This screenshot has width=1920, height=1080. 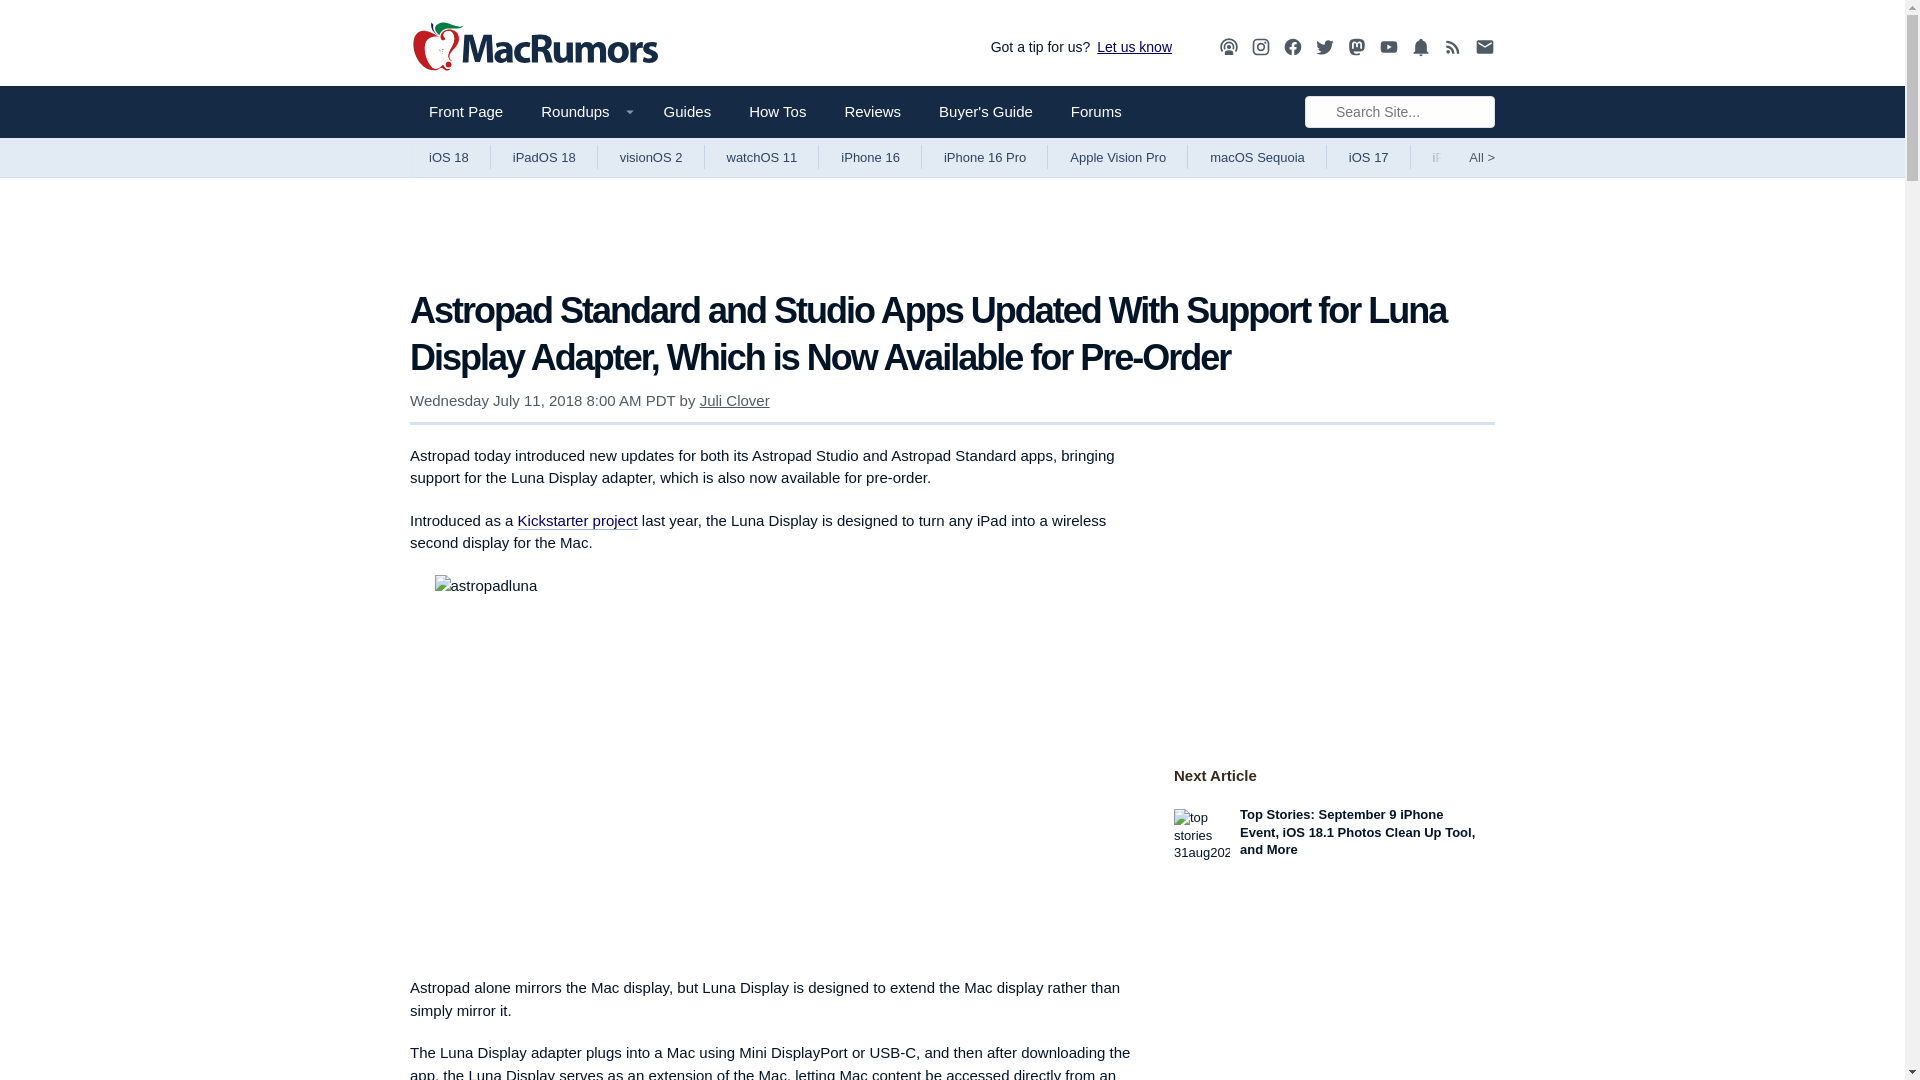 I want to click on Instagram, so click(x=1261, y=46).